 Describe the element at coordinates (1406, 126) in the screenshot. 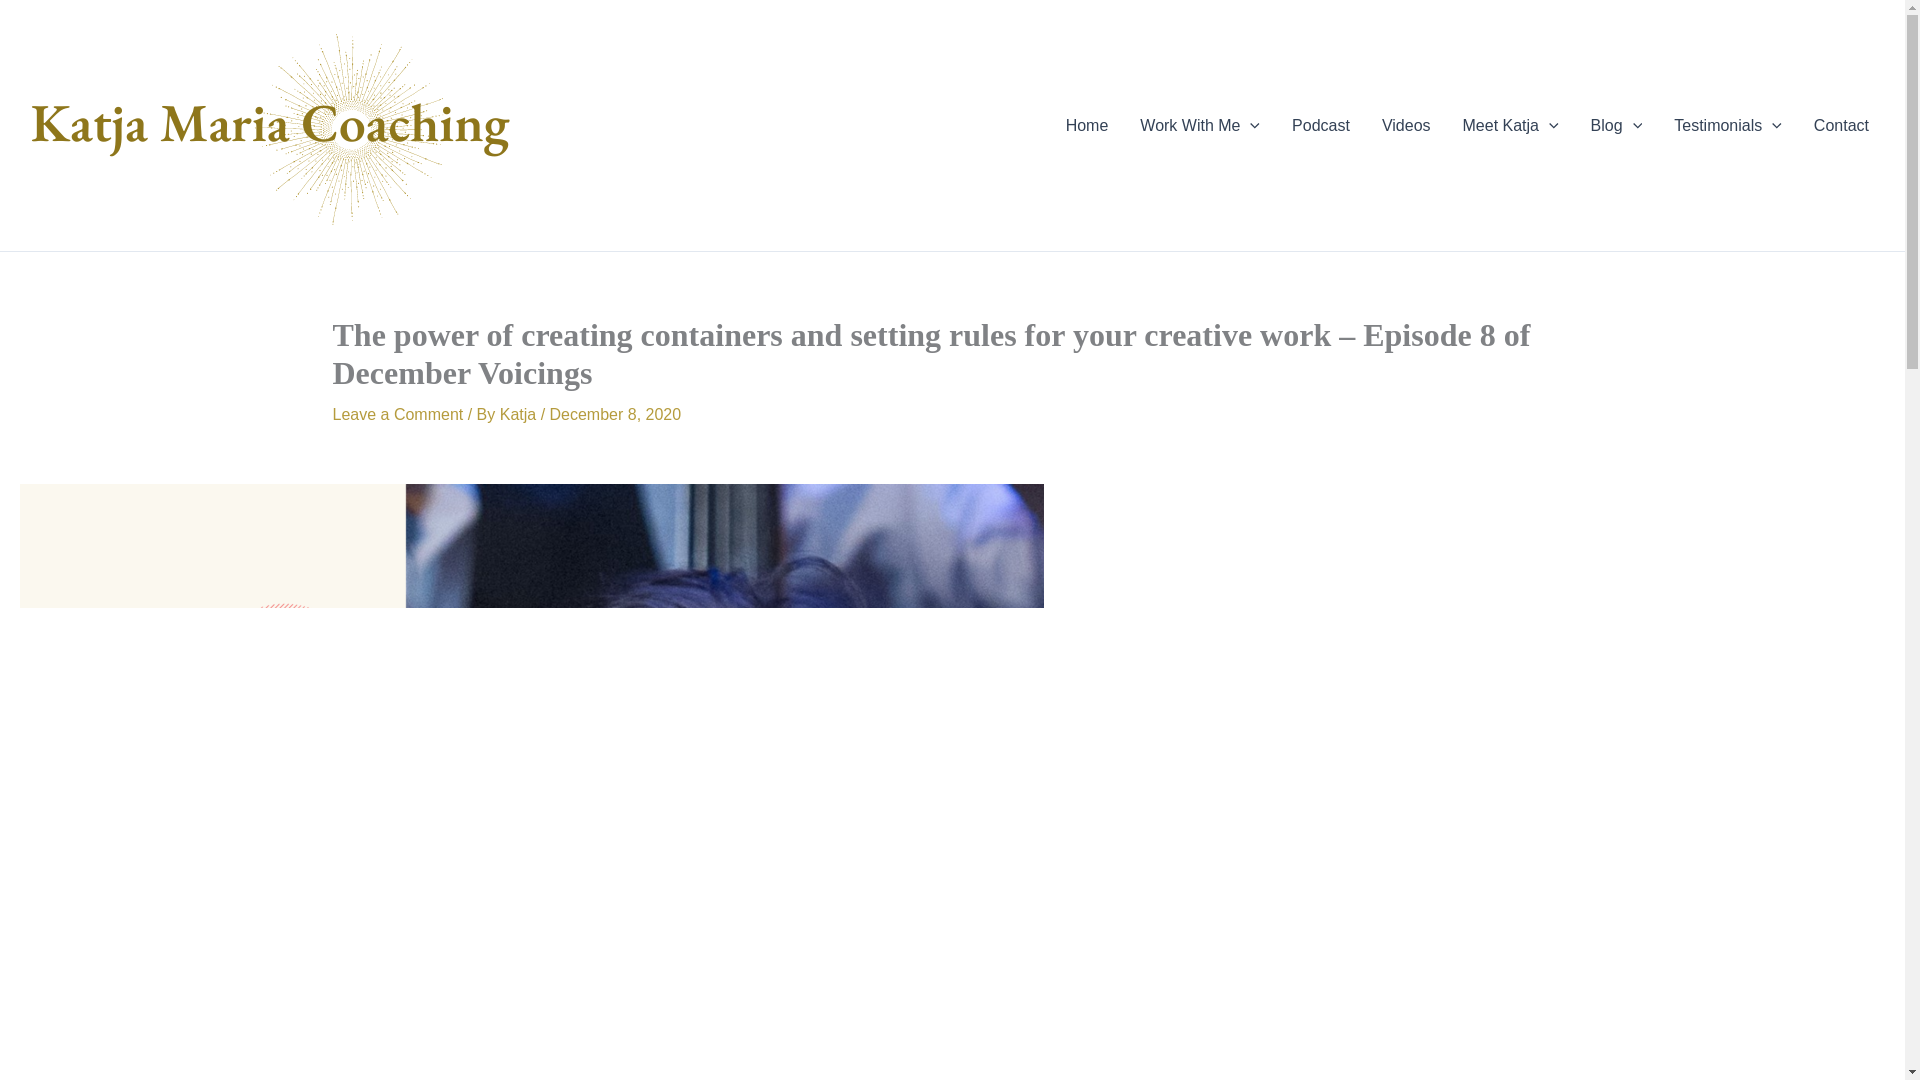

I see `Videos` at that location.